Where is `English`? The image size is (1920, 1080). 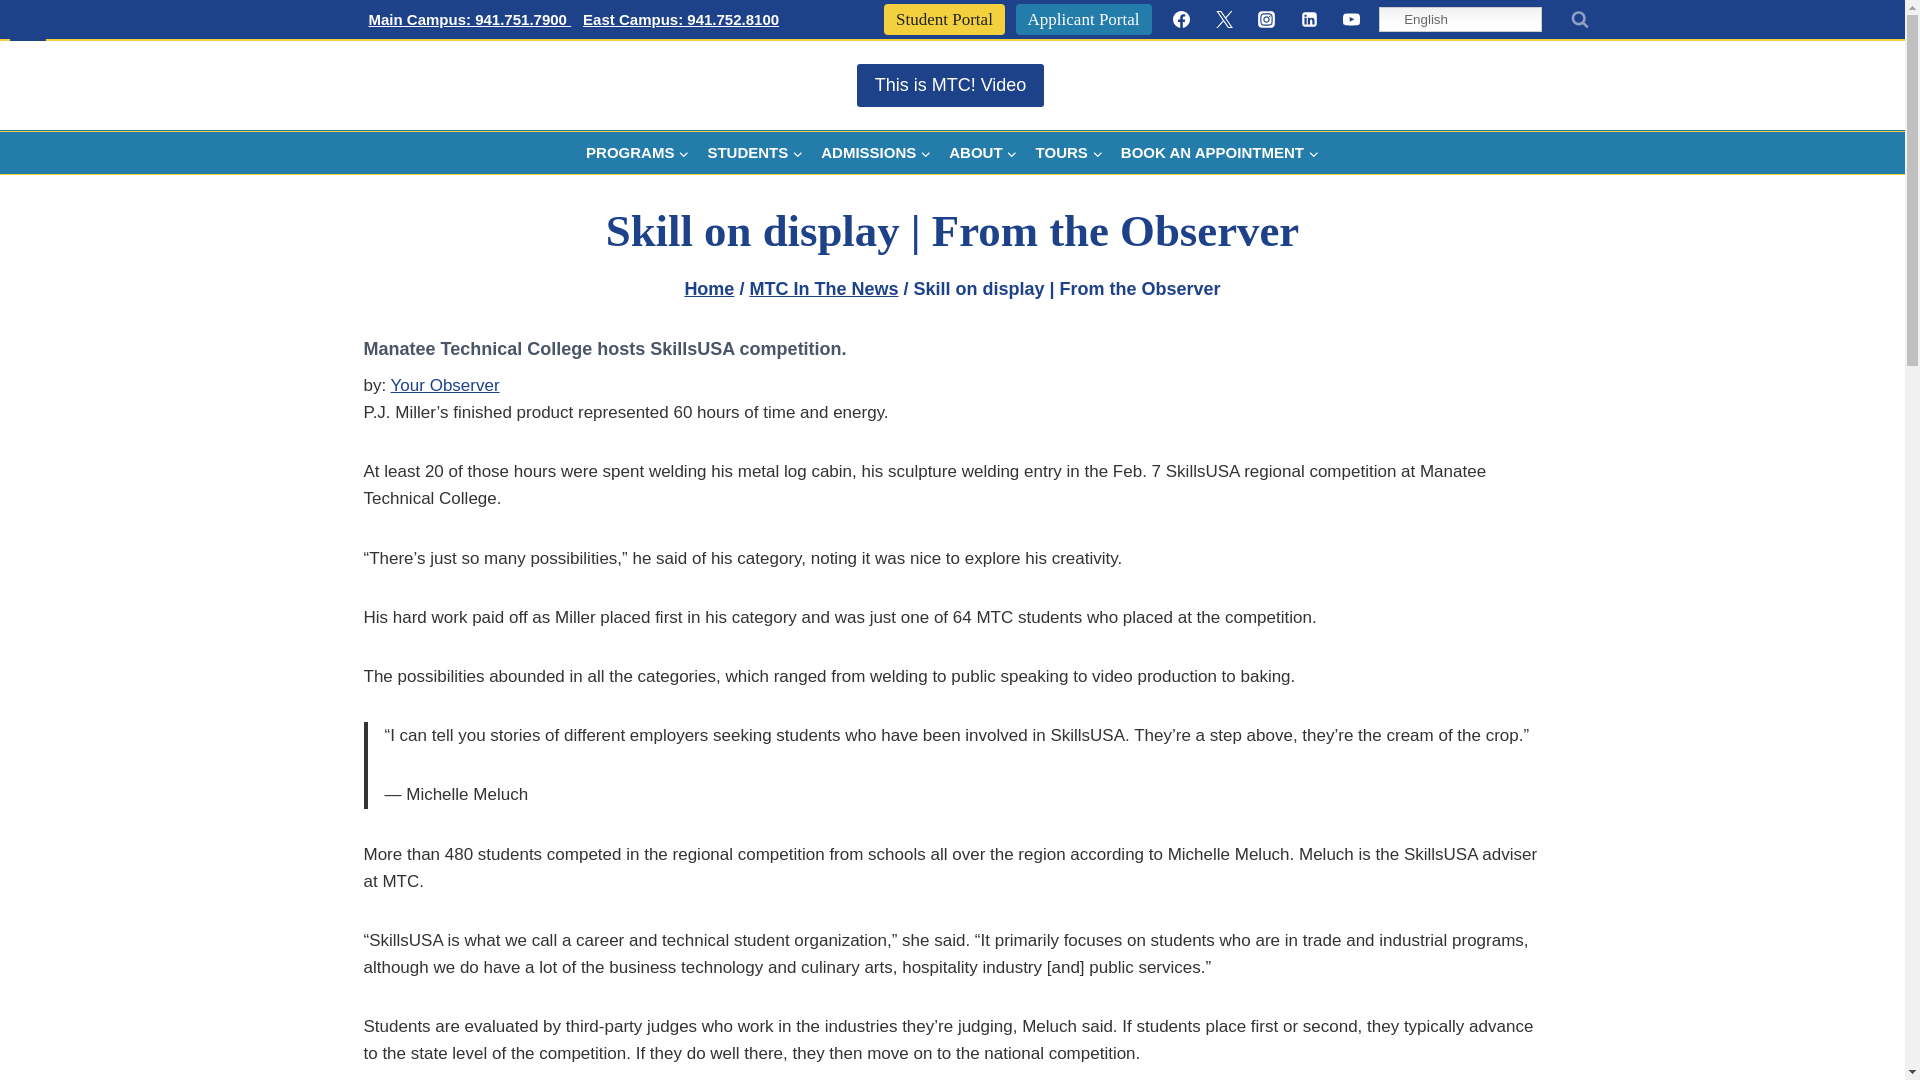
English is located at coordinates (1460, 19).